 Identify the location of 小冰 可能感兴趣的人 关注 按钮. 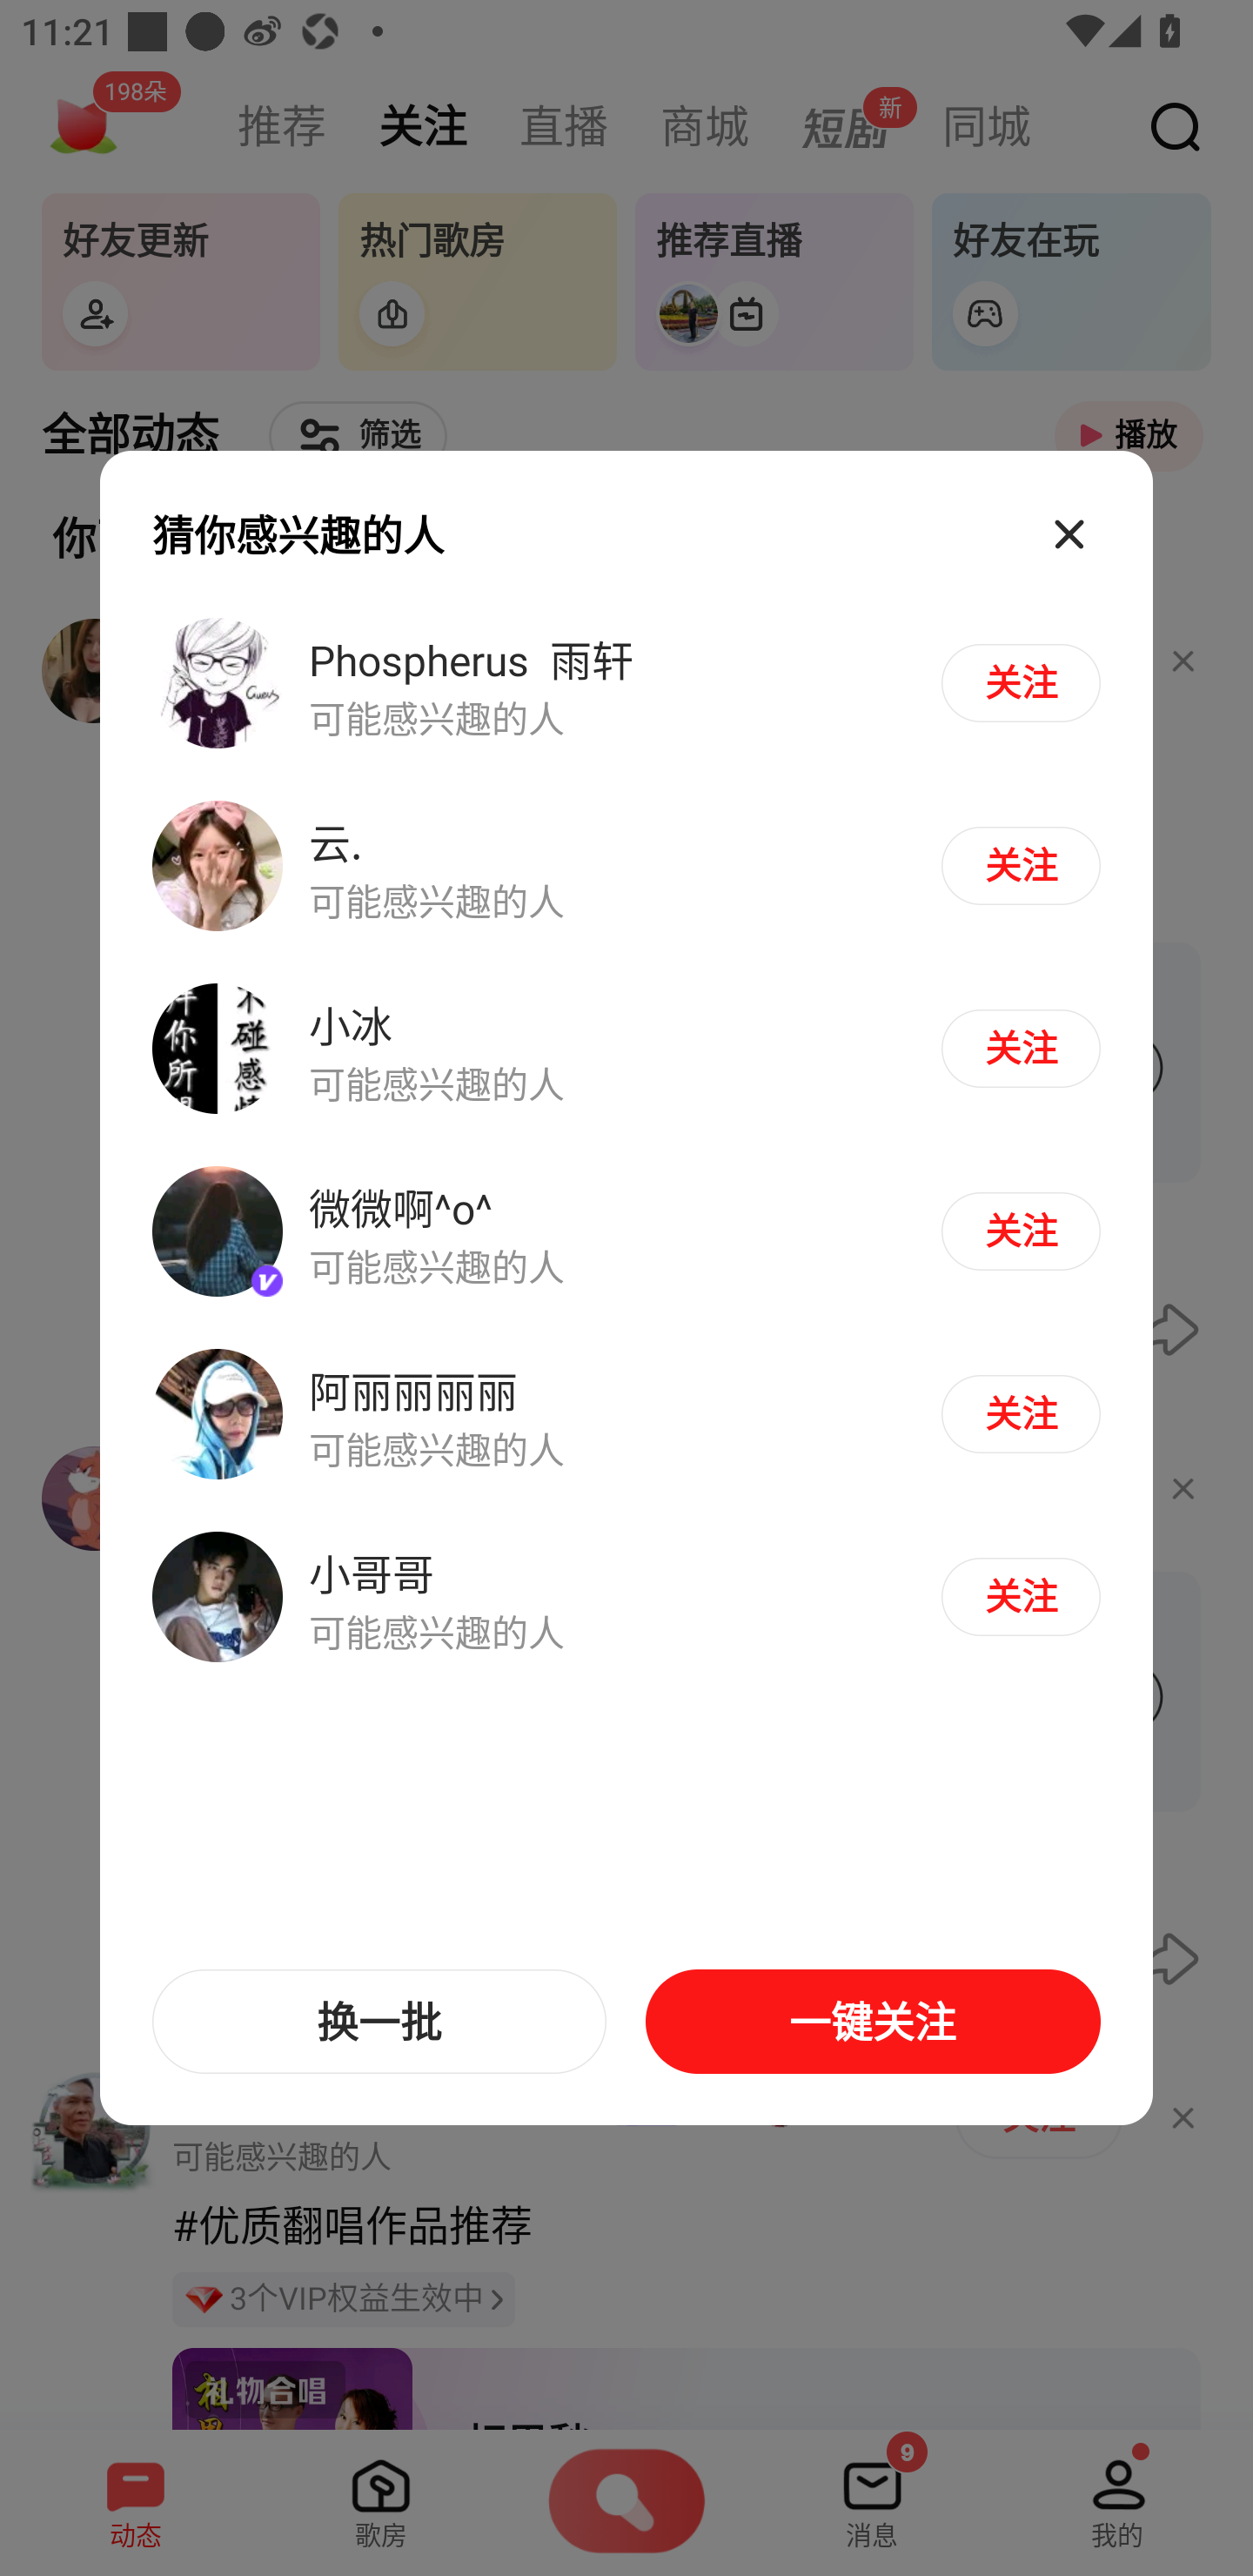
(626, 1050).